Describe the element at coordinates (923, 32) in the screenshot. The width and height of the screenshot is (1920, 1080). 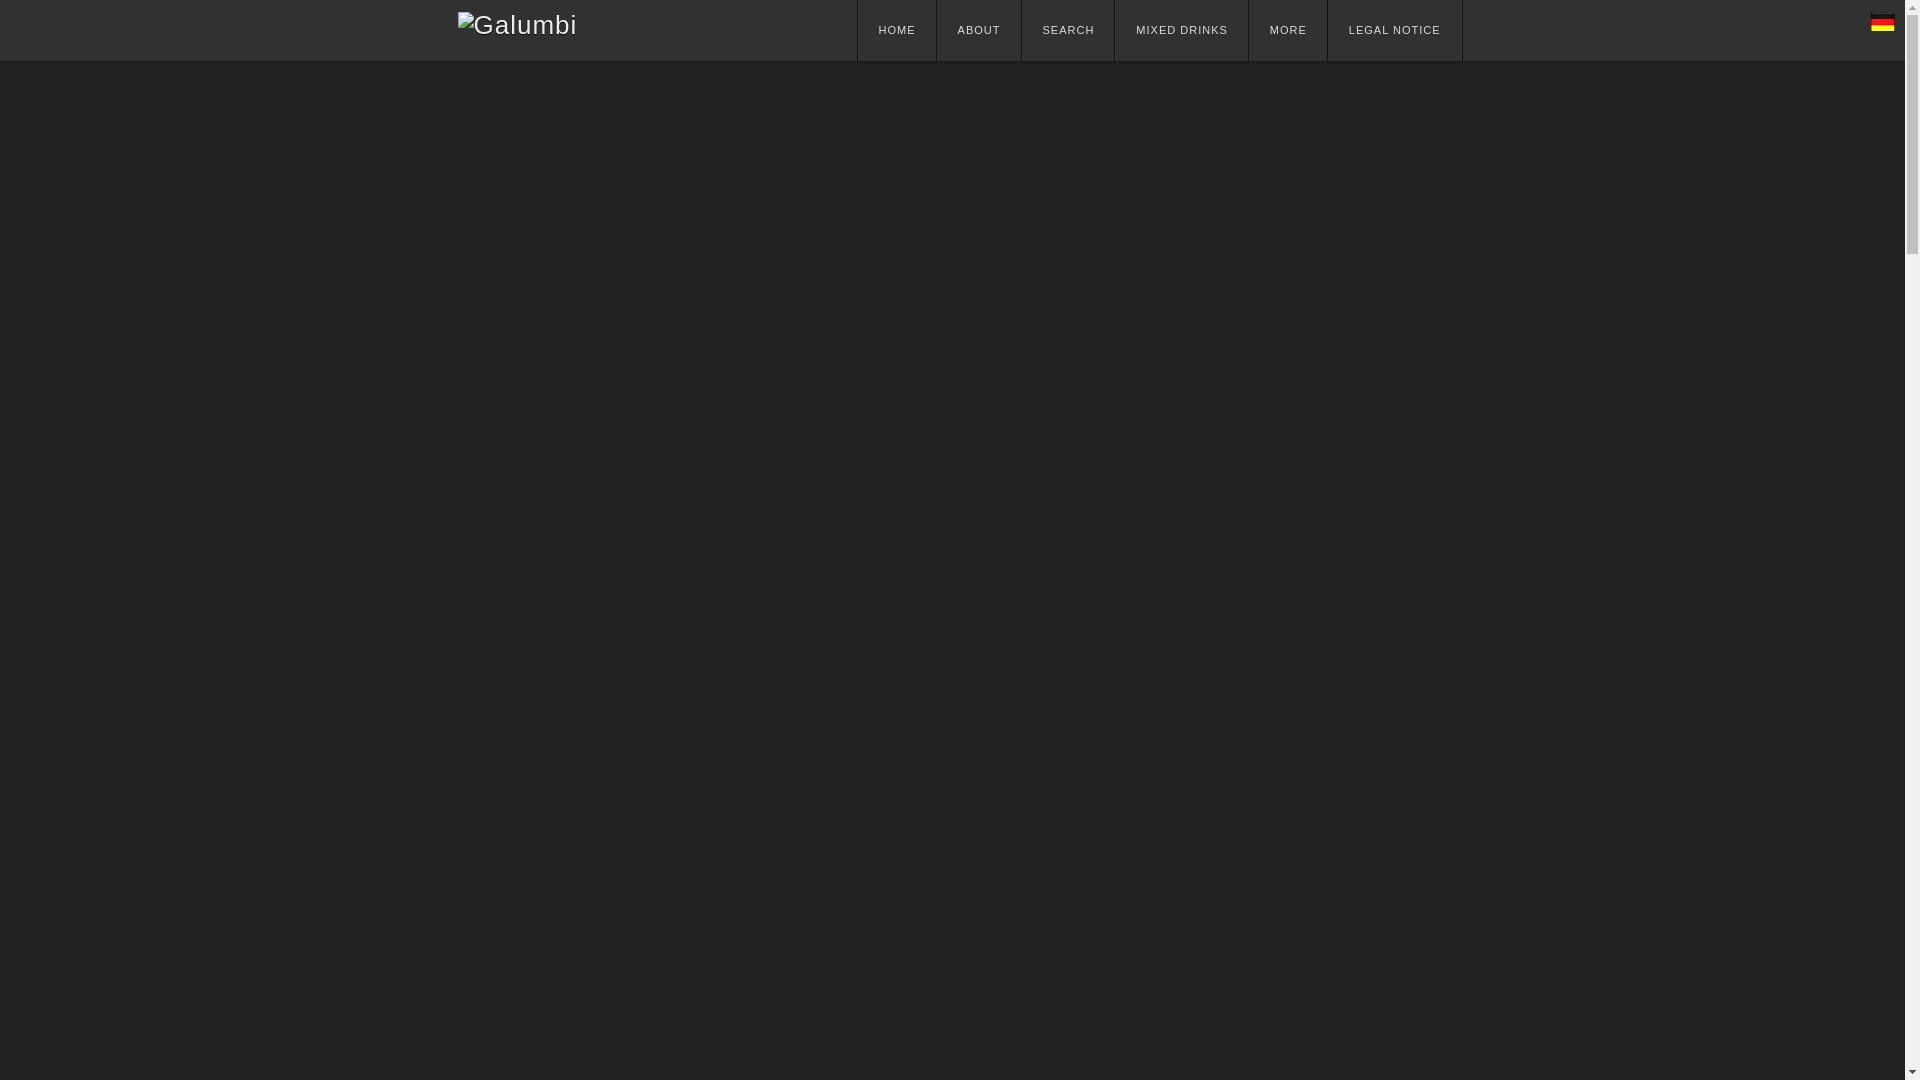
I see `Skip to content` at that location.